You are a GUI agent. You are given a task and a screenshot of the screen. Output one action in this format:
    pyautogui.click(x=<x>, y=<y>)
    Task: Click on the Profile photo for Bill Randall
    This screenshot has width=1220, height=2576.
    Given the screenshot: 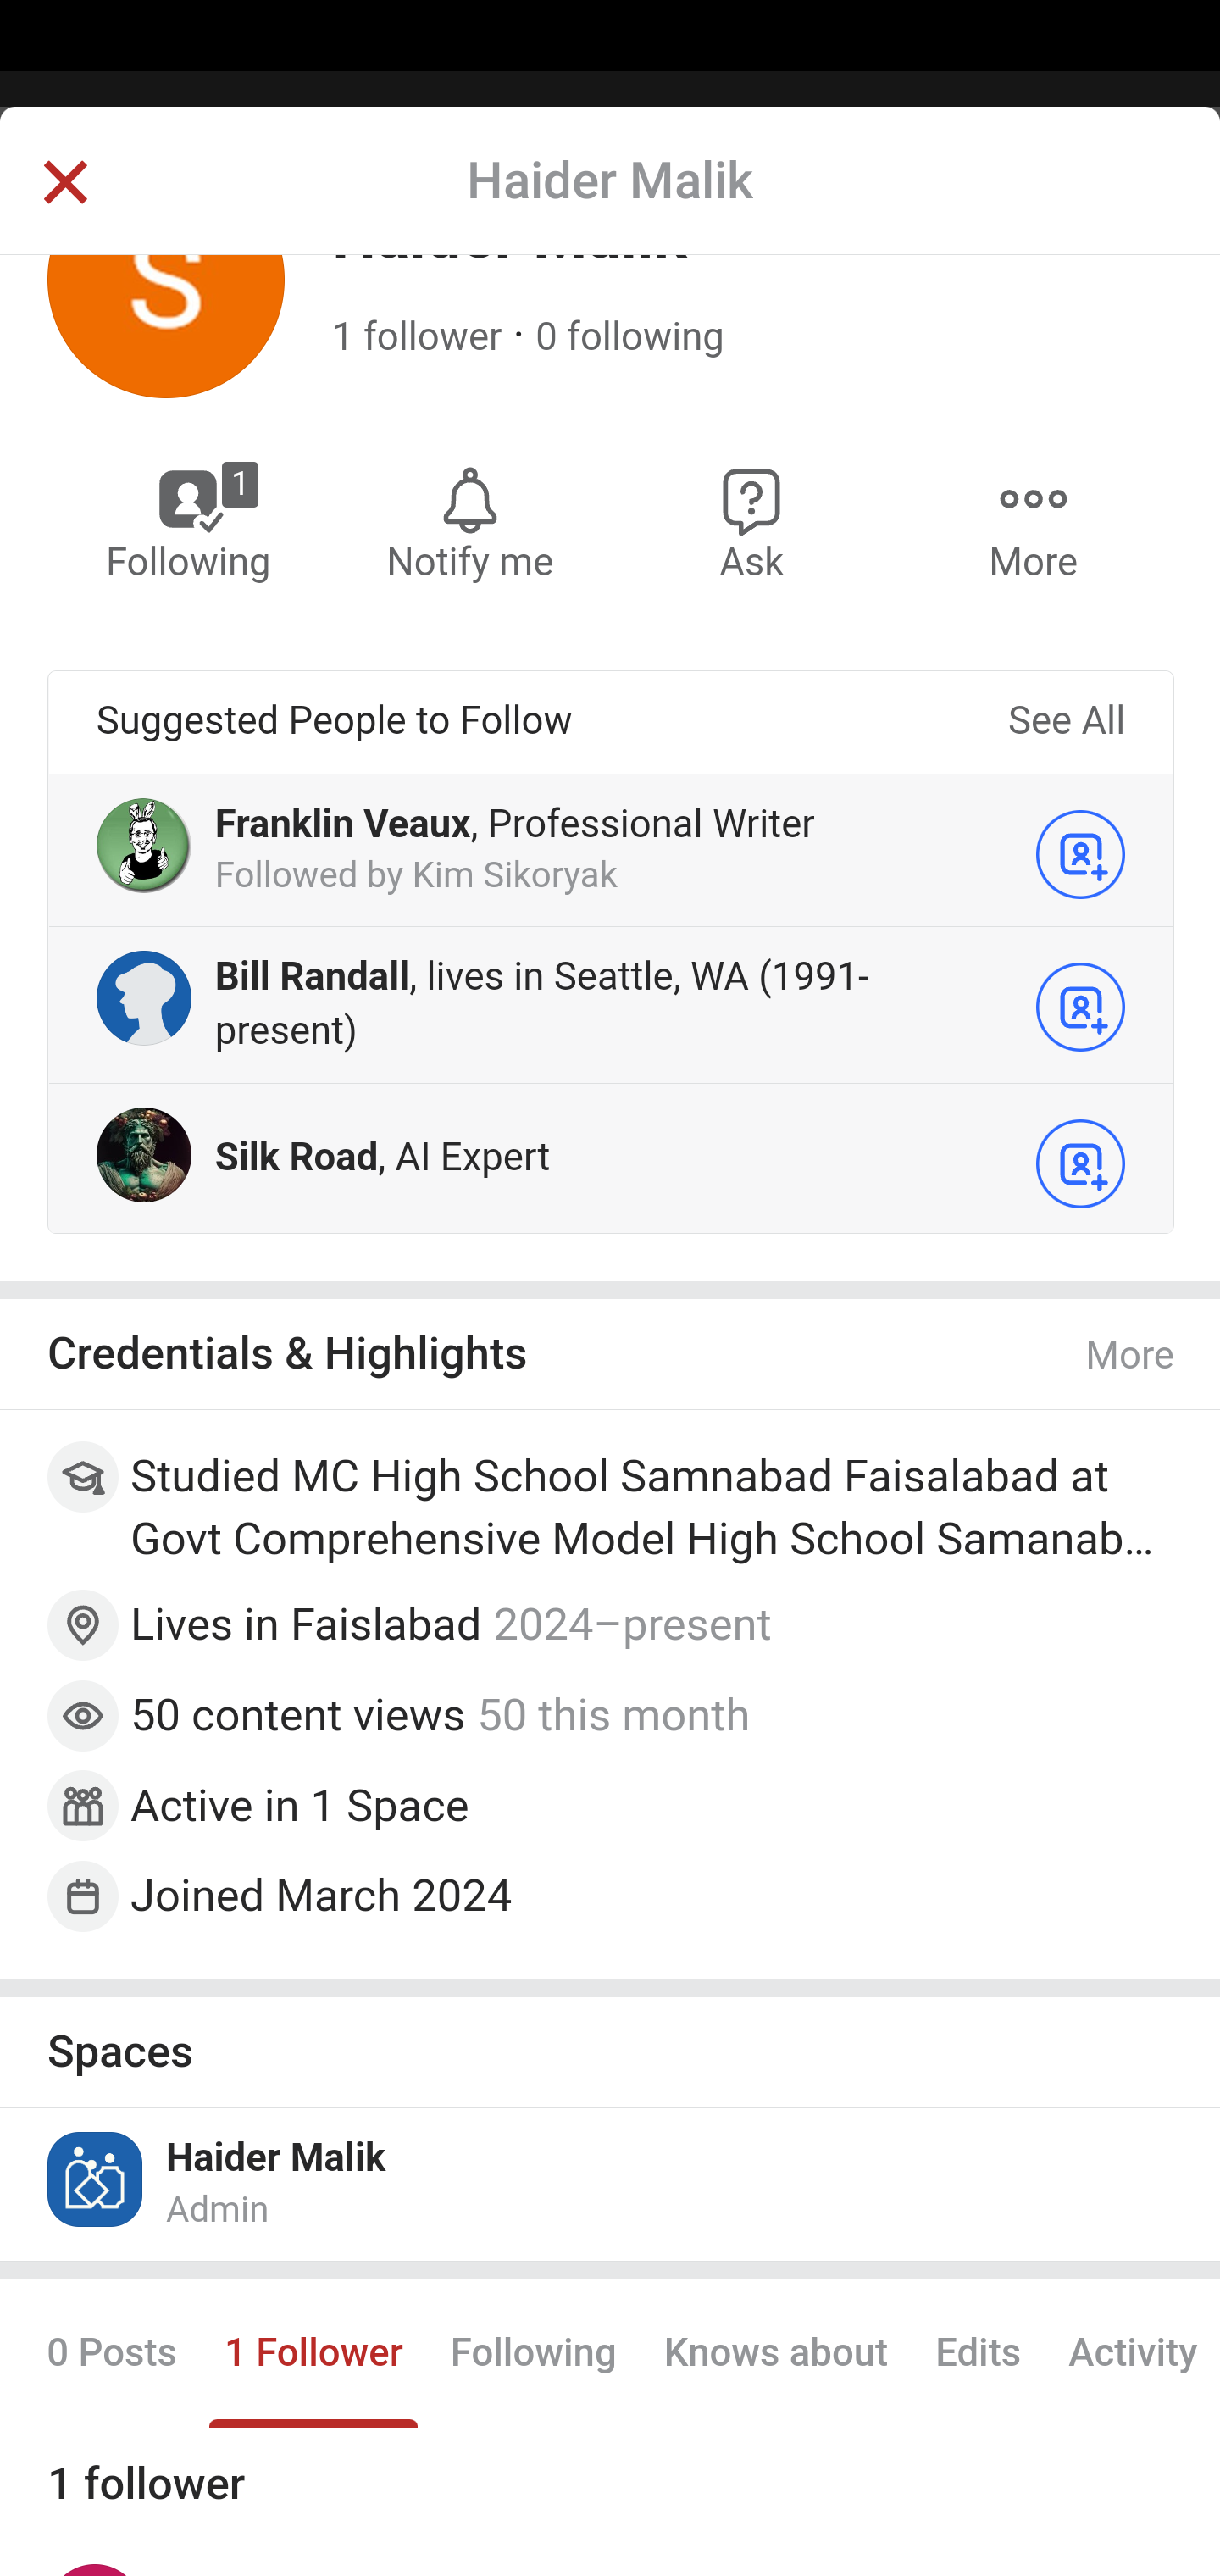 What is the action you would take?
    pyautogui.click(x=144, y=1000)
    